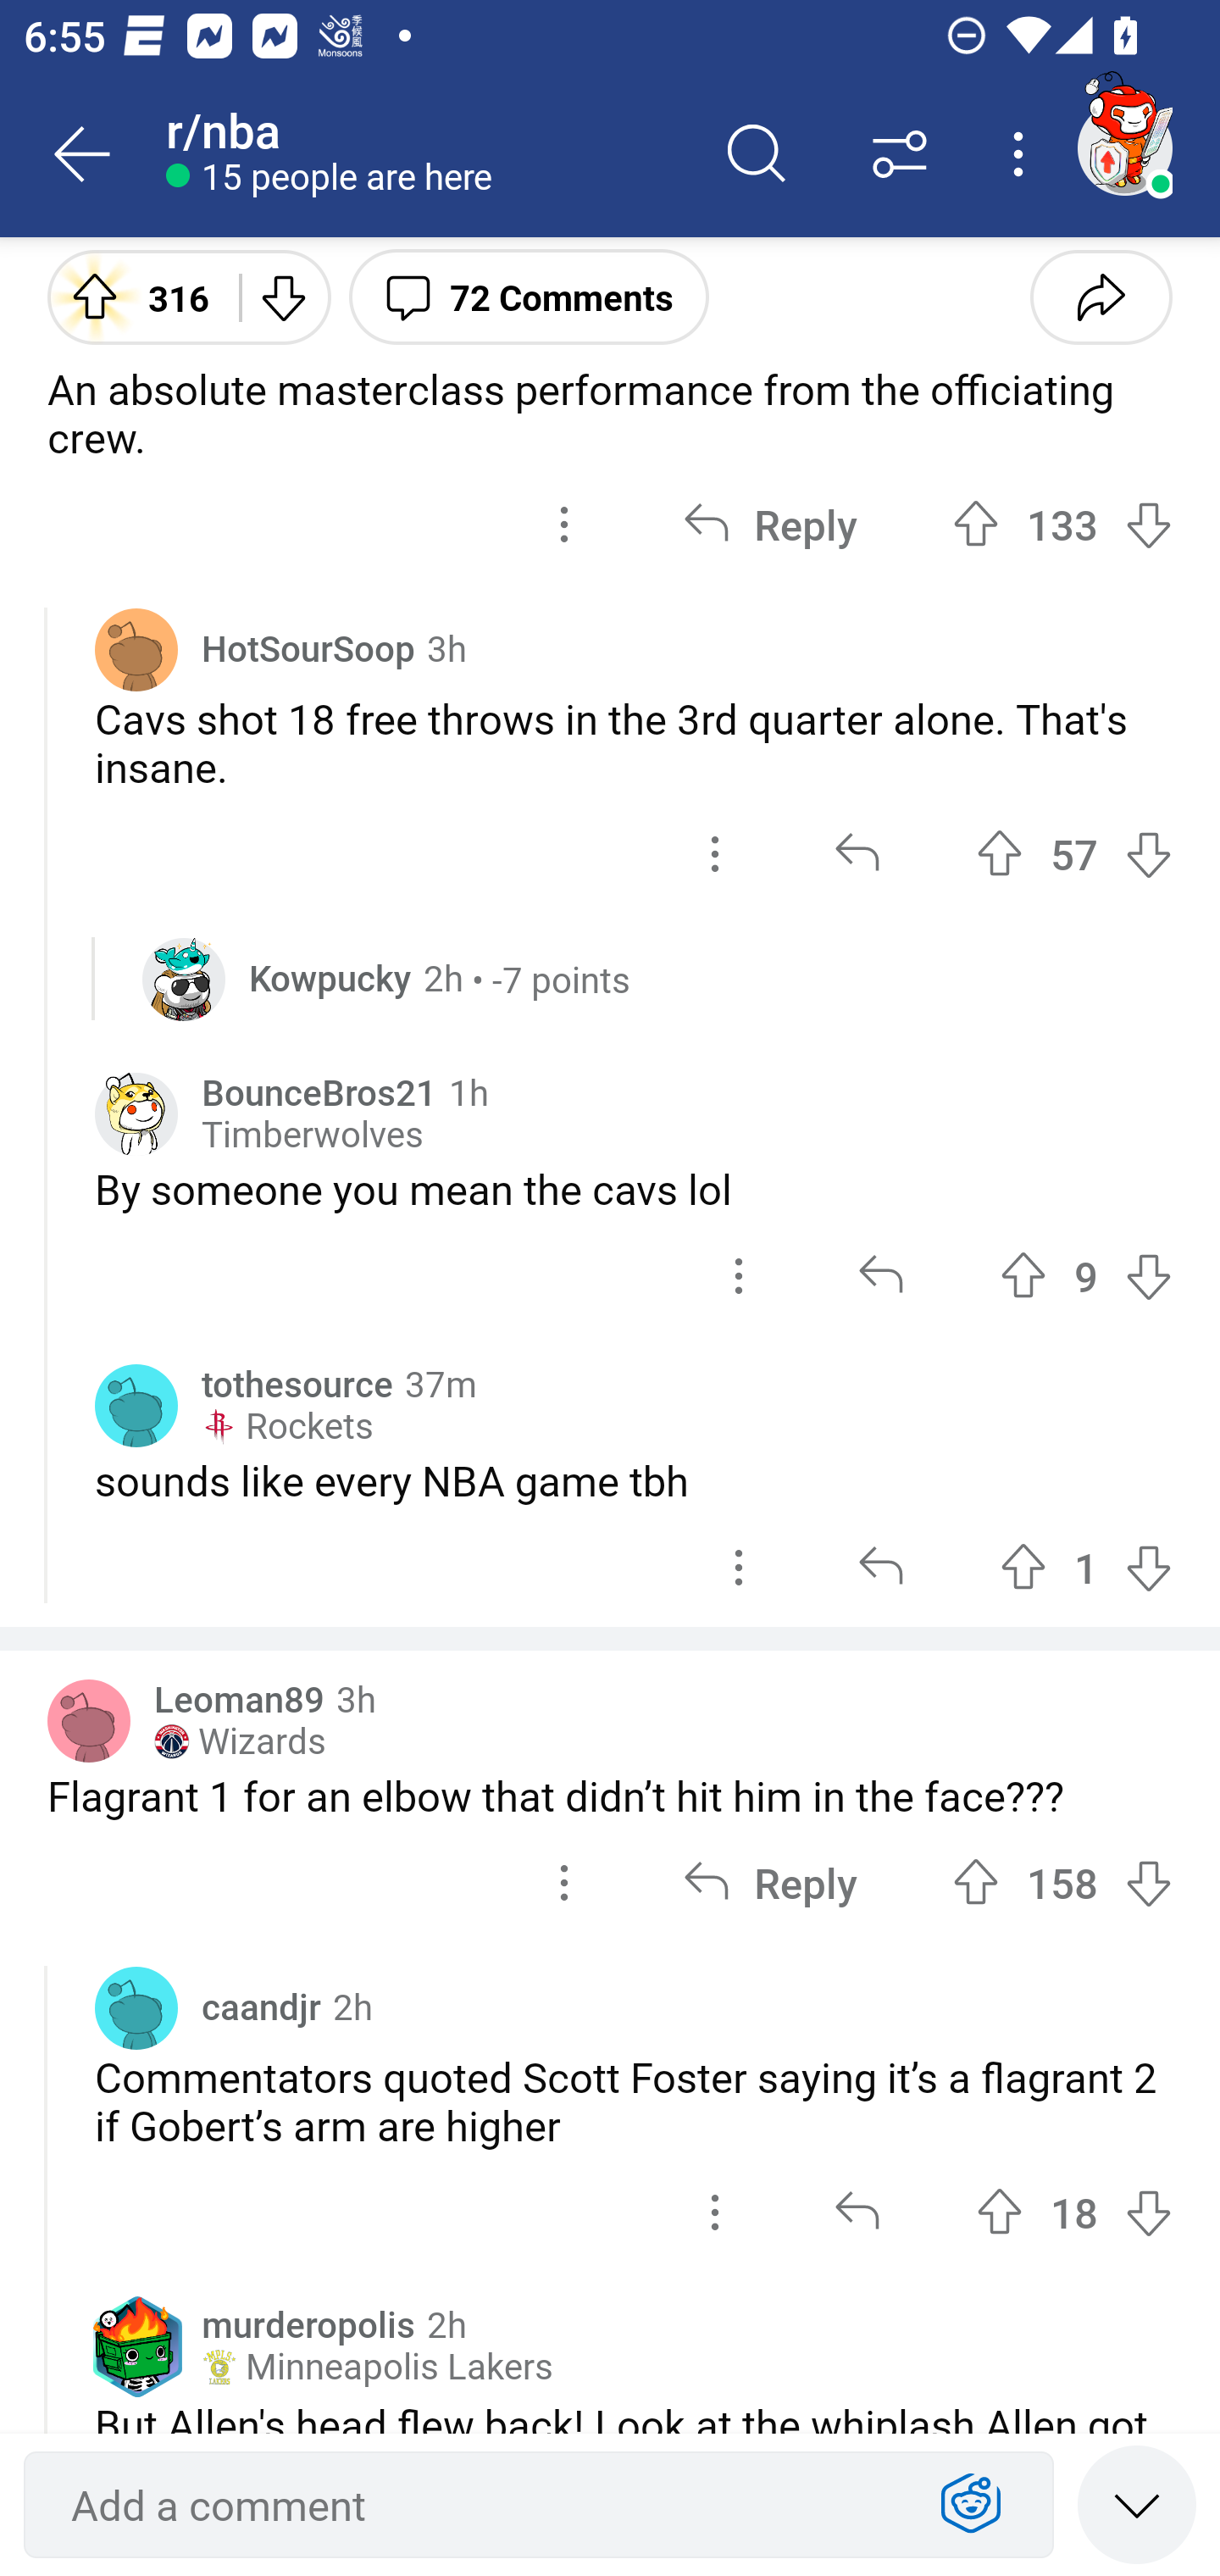 The width and height of the screenshot is (1220, 2576). Describe the element at coordinates (900, 154) in the screenshot. I see `Sort comments` at that location.